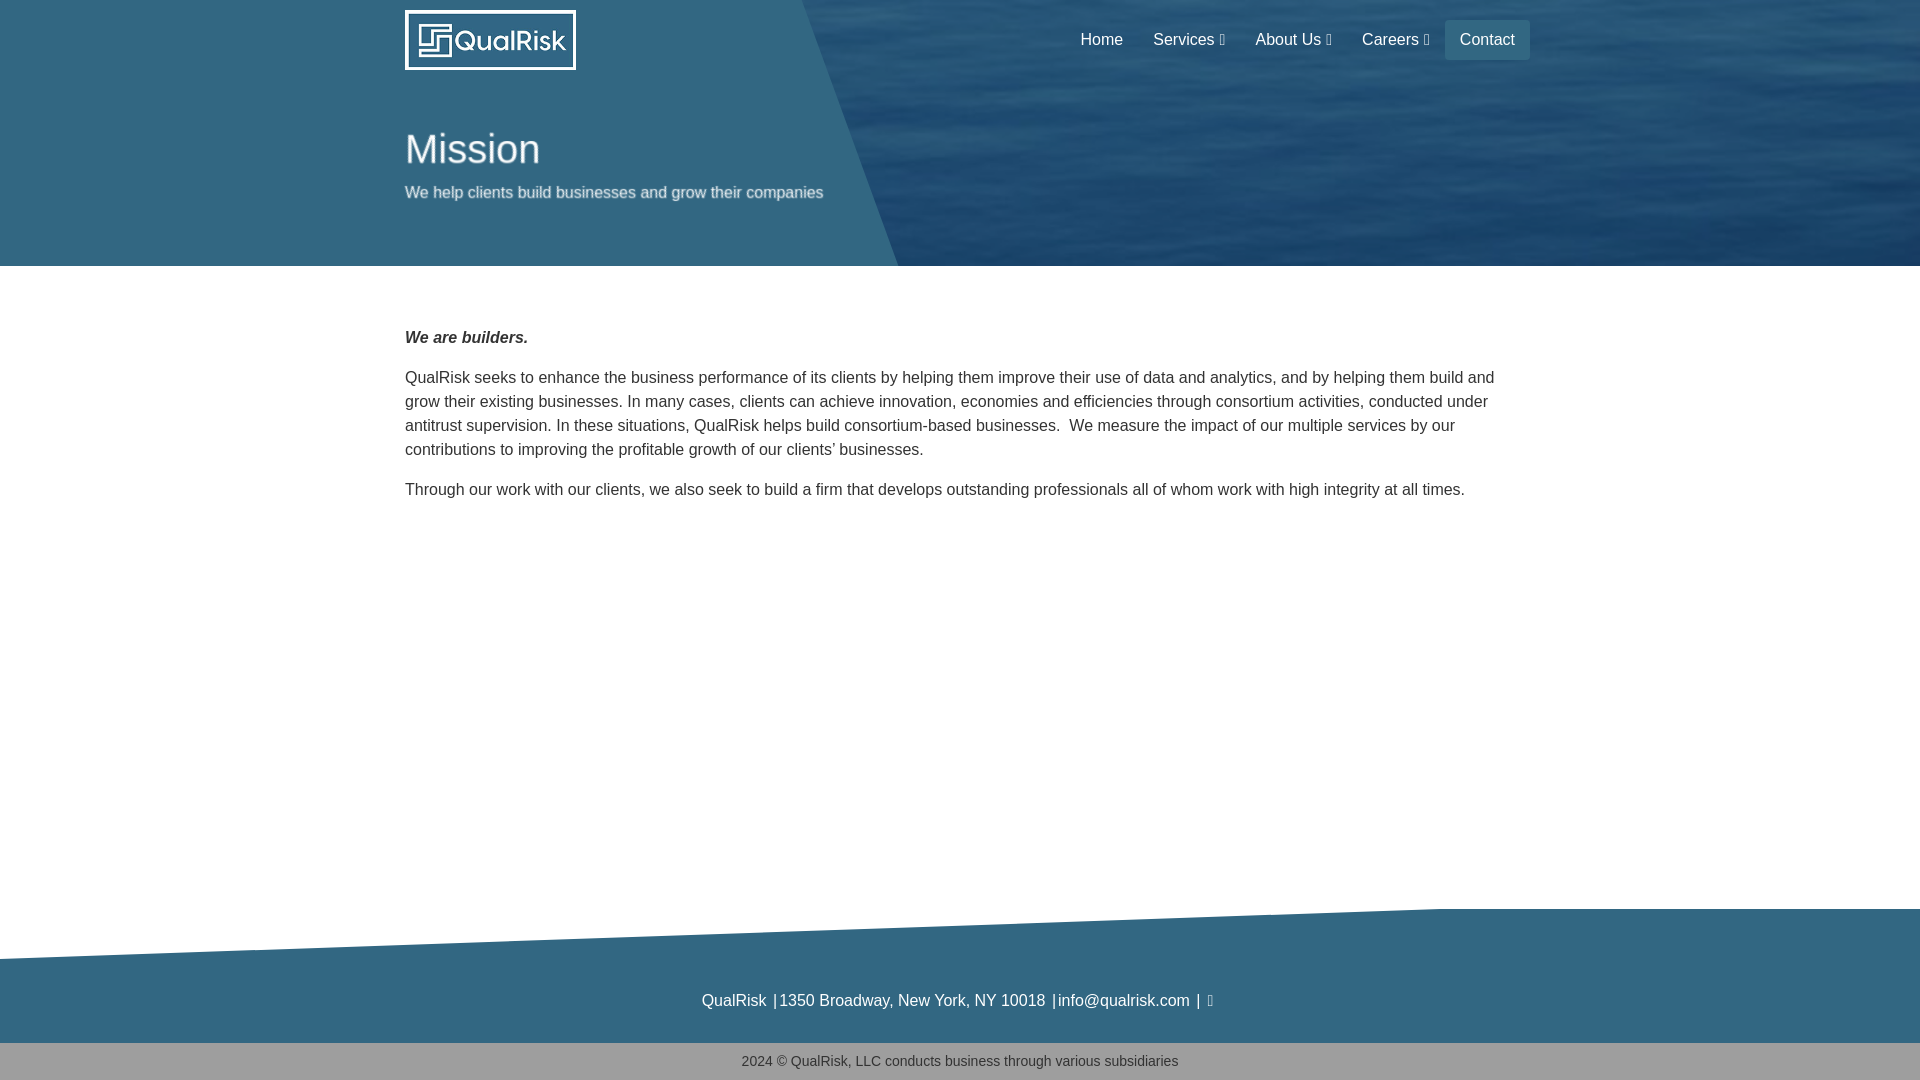  What do you see at coordinates (1396, 40) in the screenshot?
I see `Careers` at bounding box center [1396, 40].